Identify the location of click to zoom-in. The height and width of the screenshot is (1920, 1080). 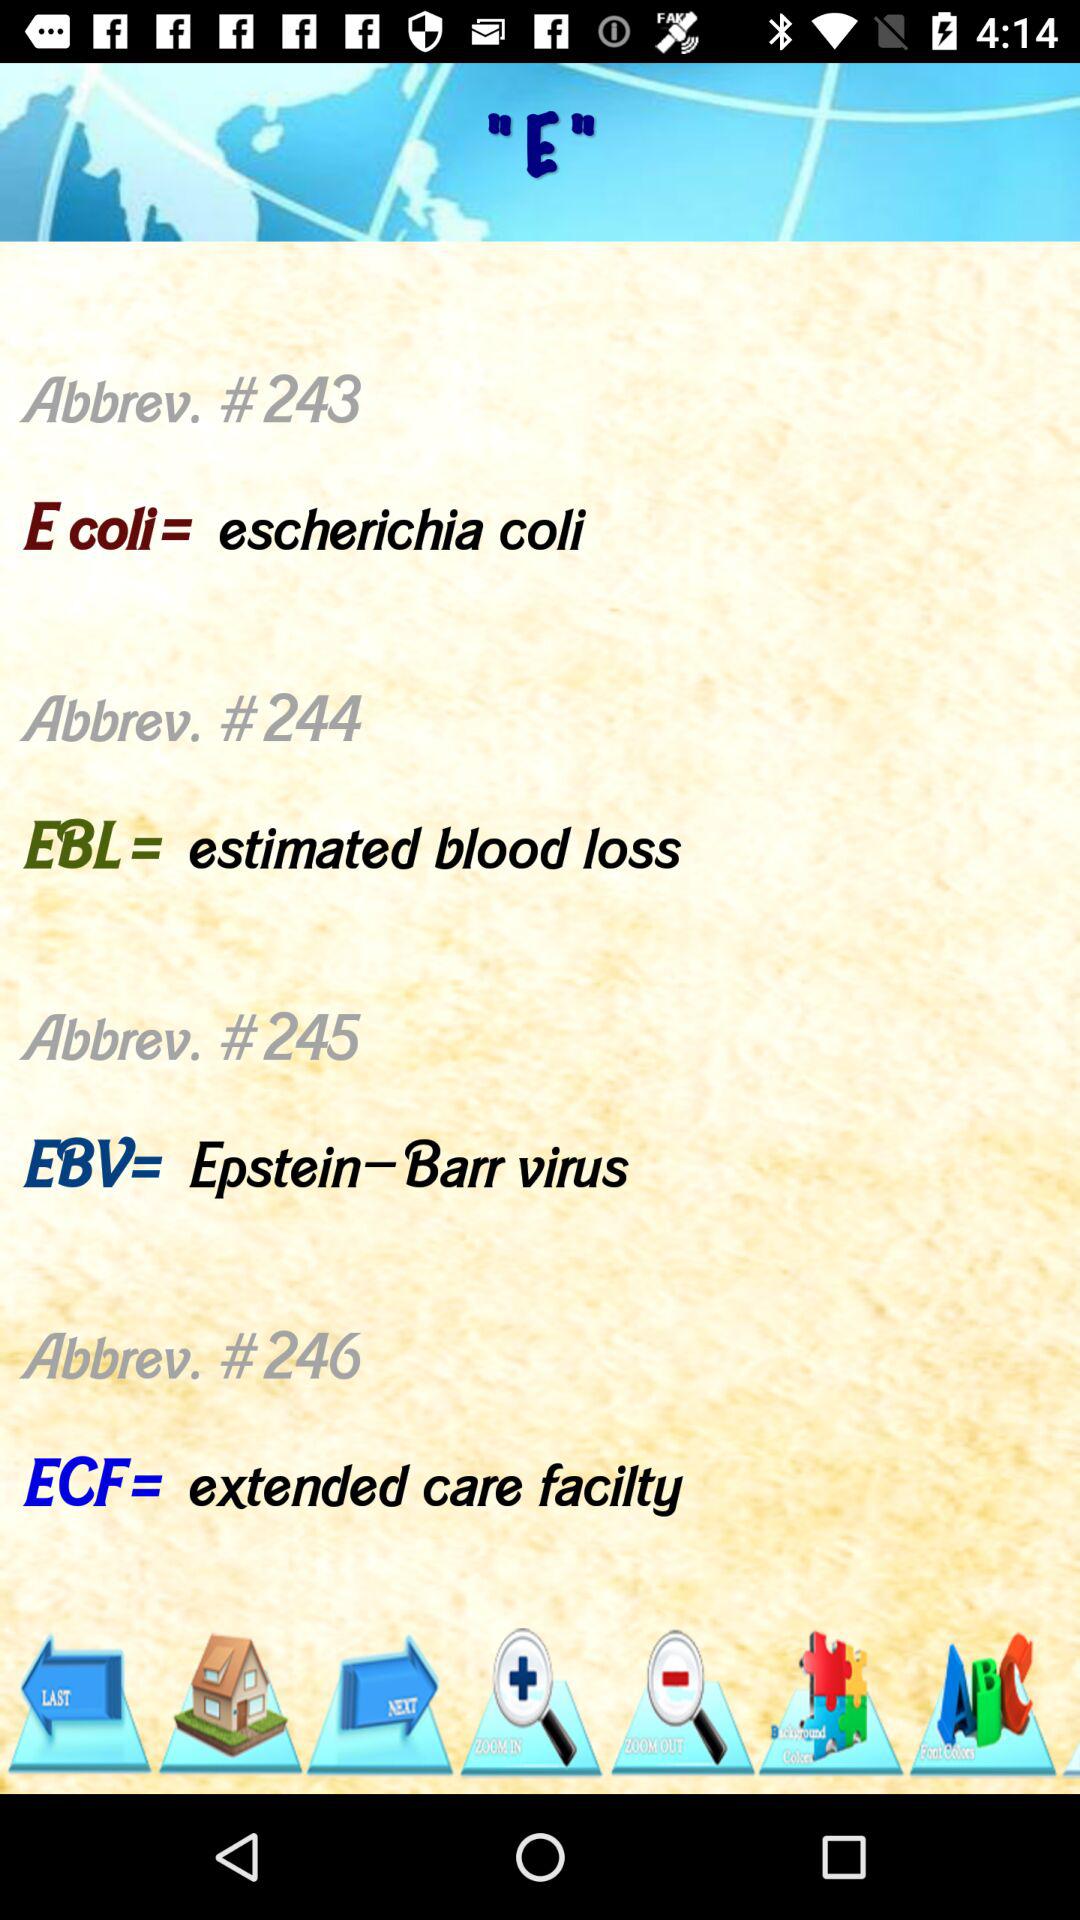
(530, 1704).